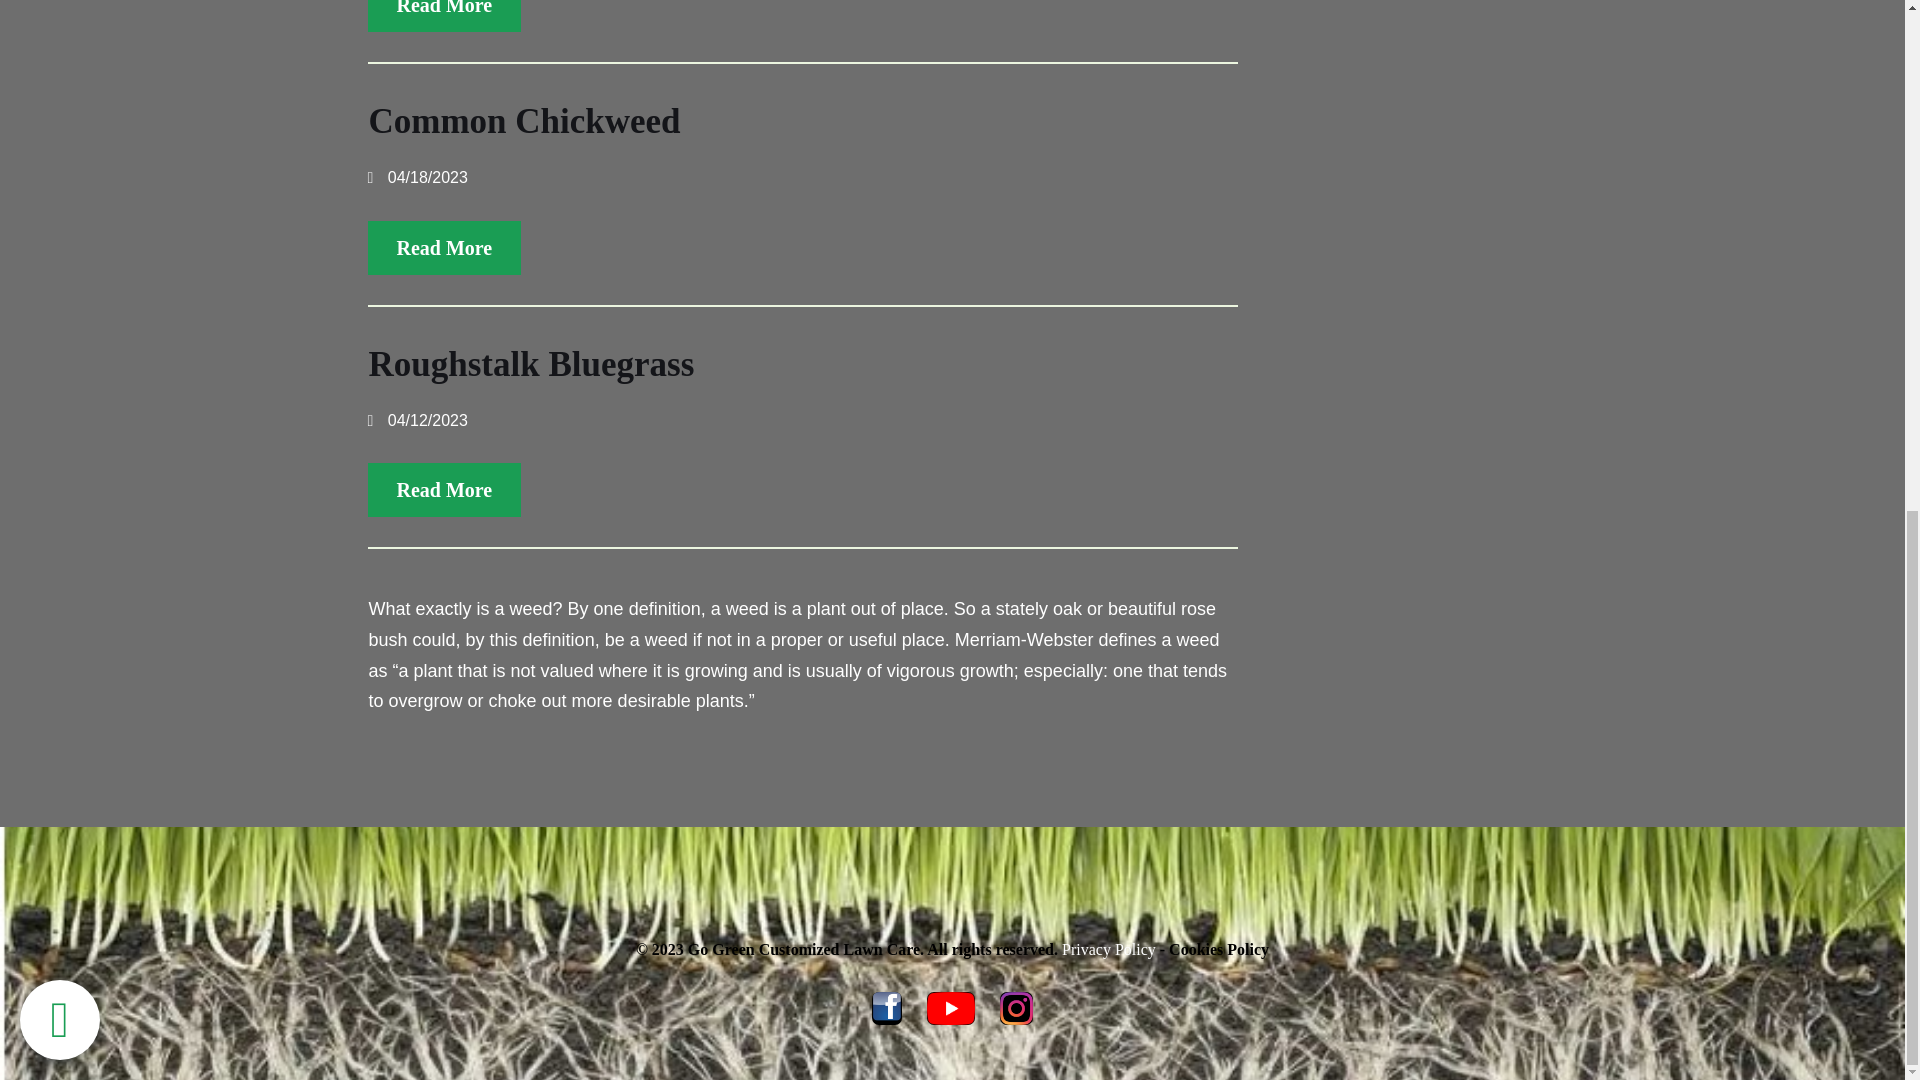 This screenshot has height=1080, width=1920. Describe the element at coordinates (445, 16) in the screenshot. I see `Read More` at that location.